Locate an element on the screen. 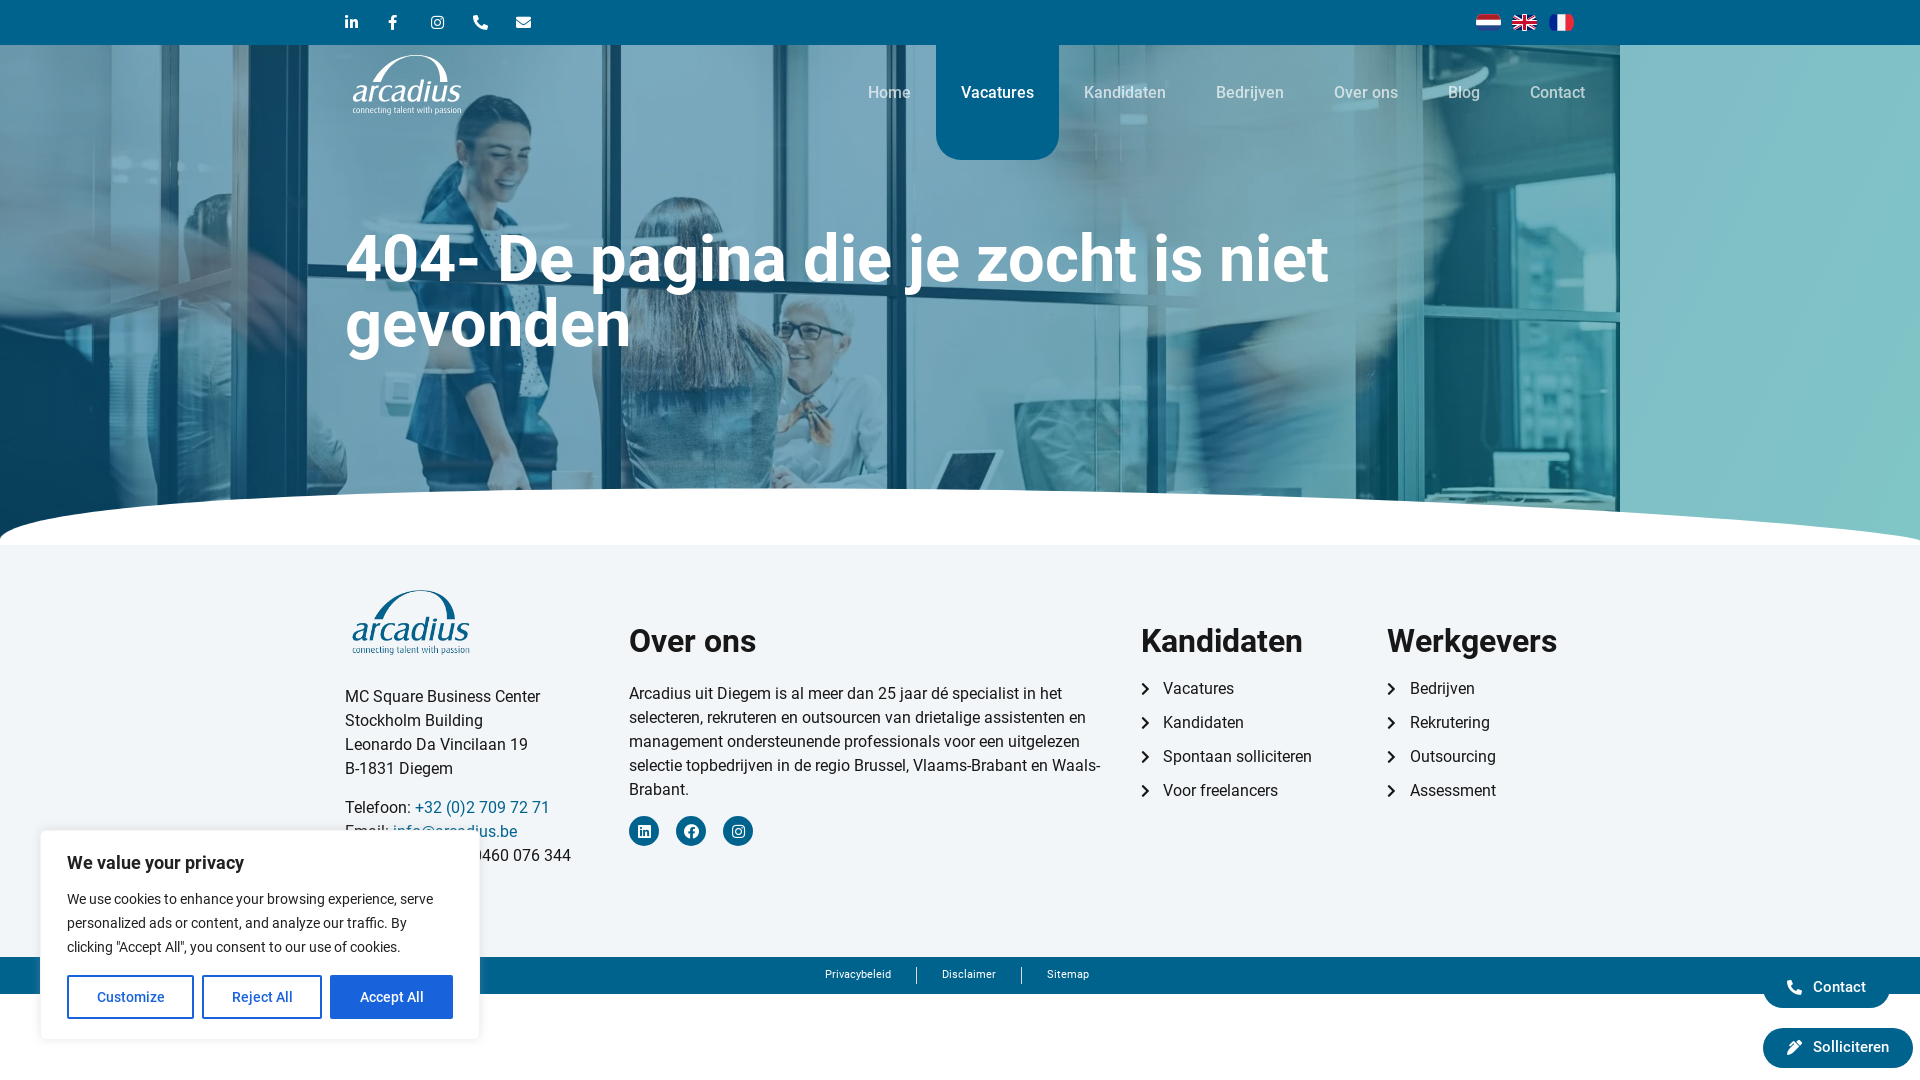  Assessment is located at coordinates (1480, 791).